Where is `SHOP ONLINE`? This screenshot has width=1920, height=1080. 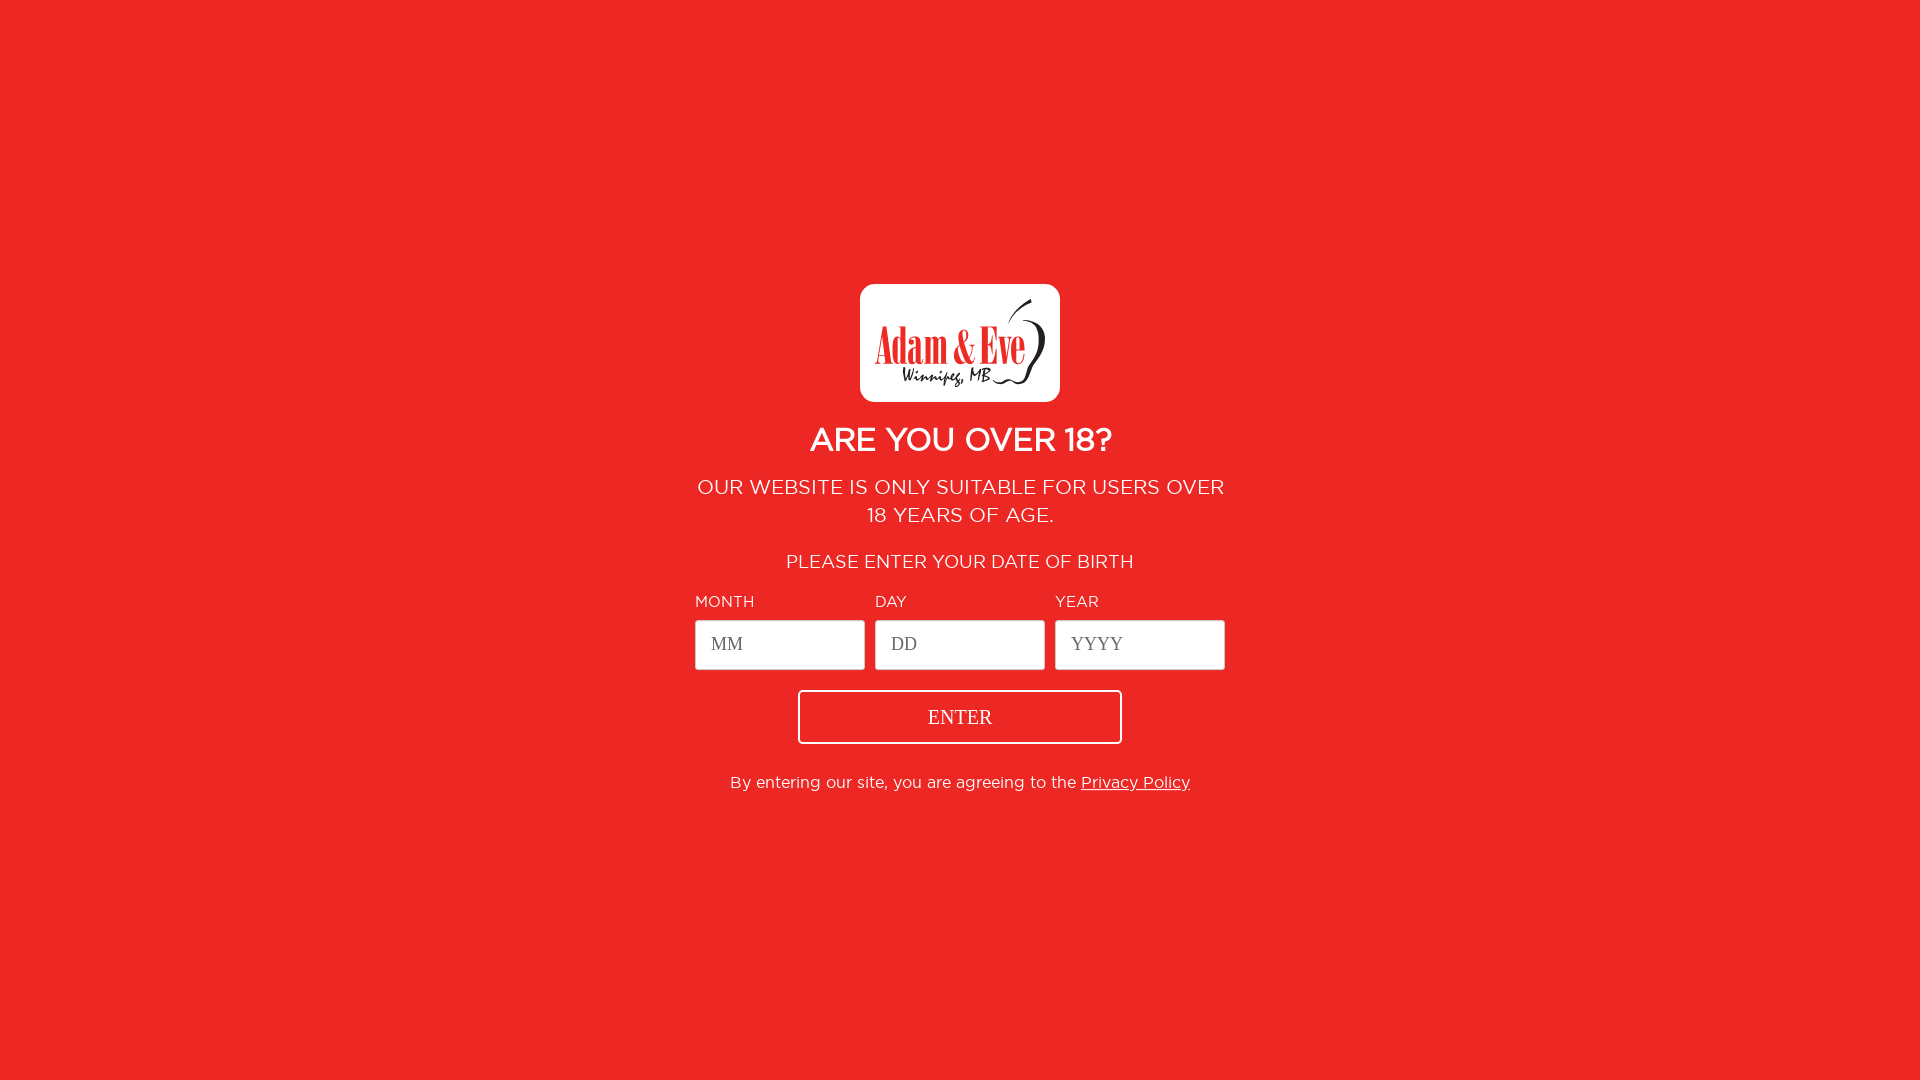
SHOP ONLINE is located at coordinates (712, 882).